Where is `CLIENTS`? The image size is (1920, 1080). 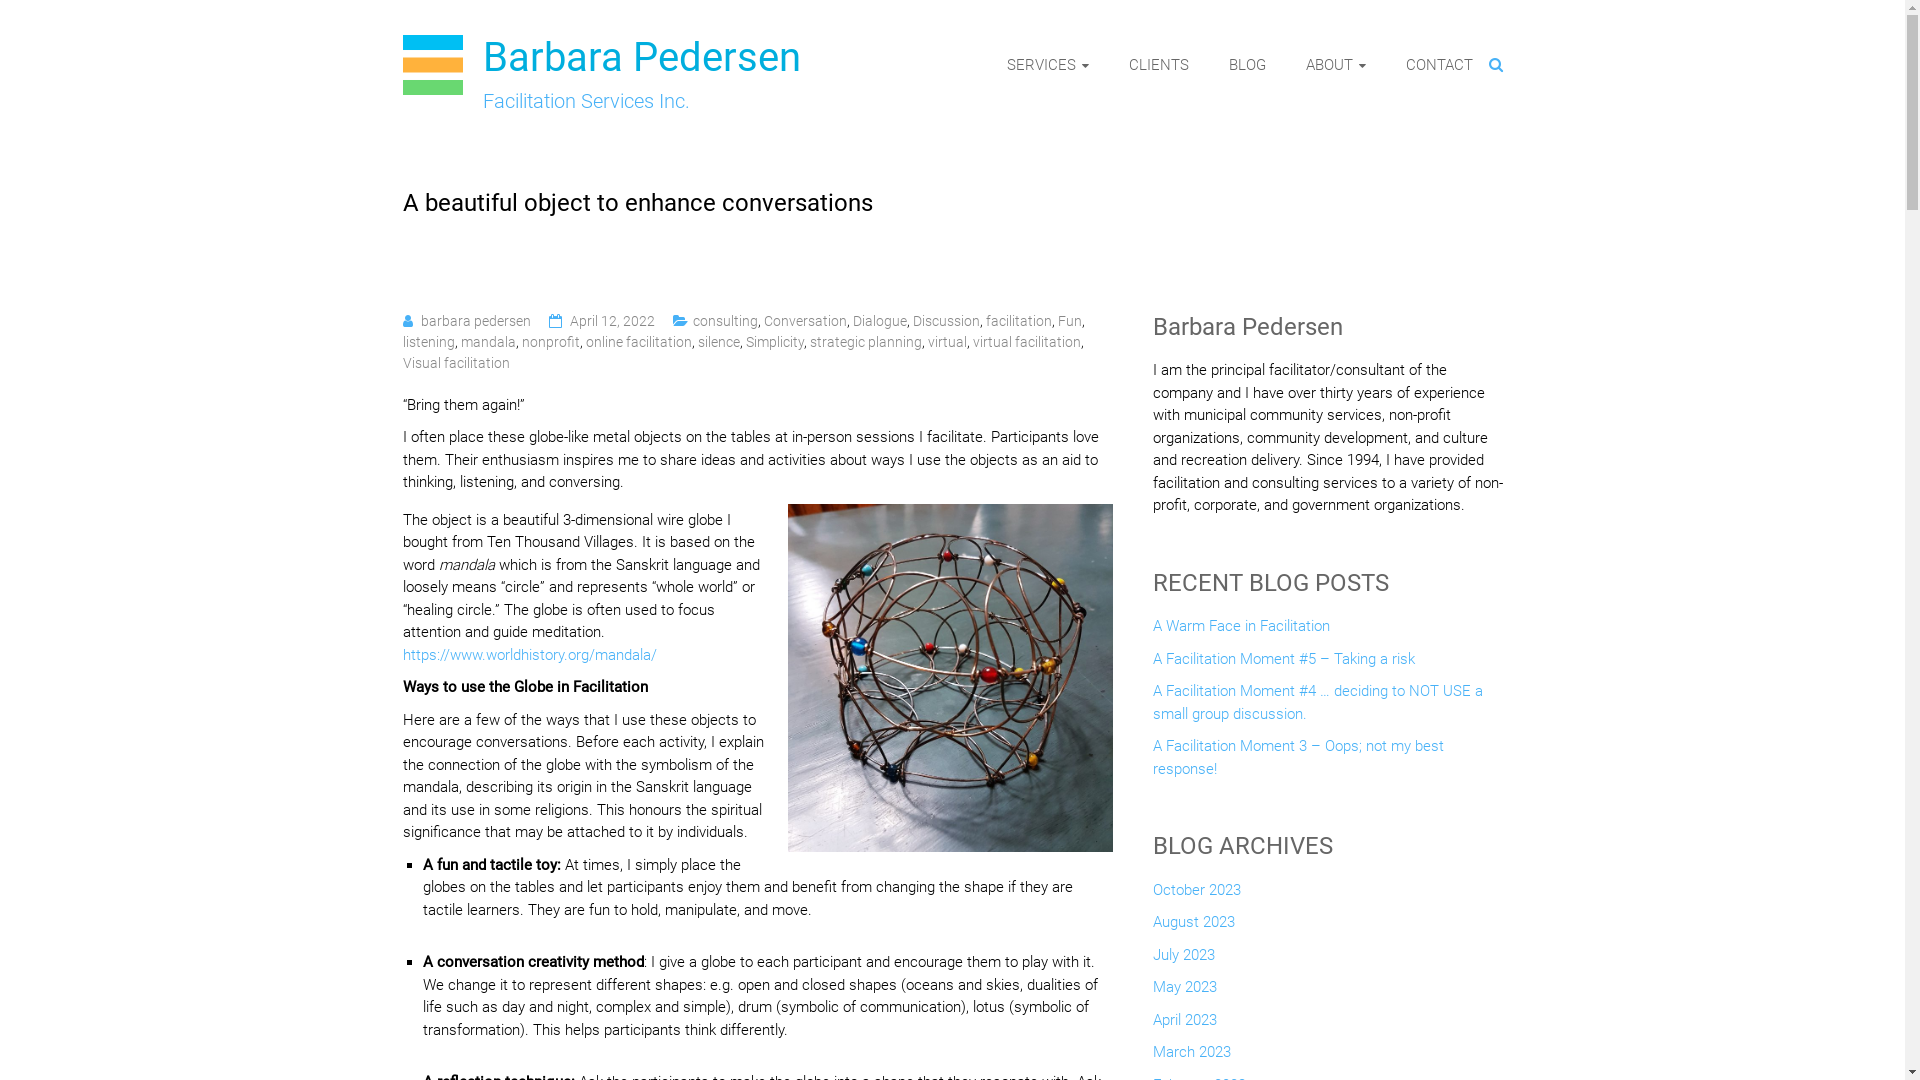
CLIENTS is located at coordinates (1158, 65).